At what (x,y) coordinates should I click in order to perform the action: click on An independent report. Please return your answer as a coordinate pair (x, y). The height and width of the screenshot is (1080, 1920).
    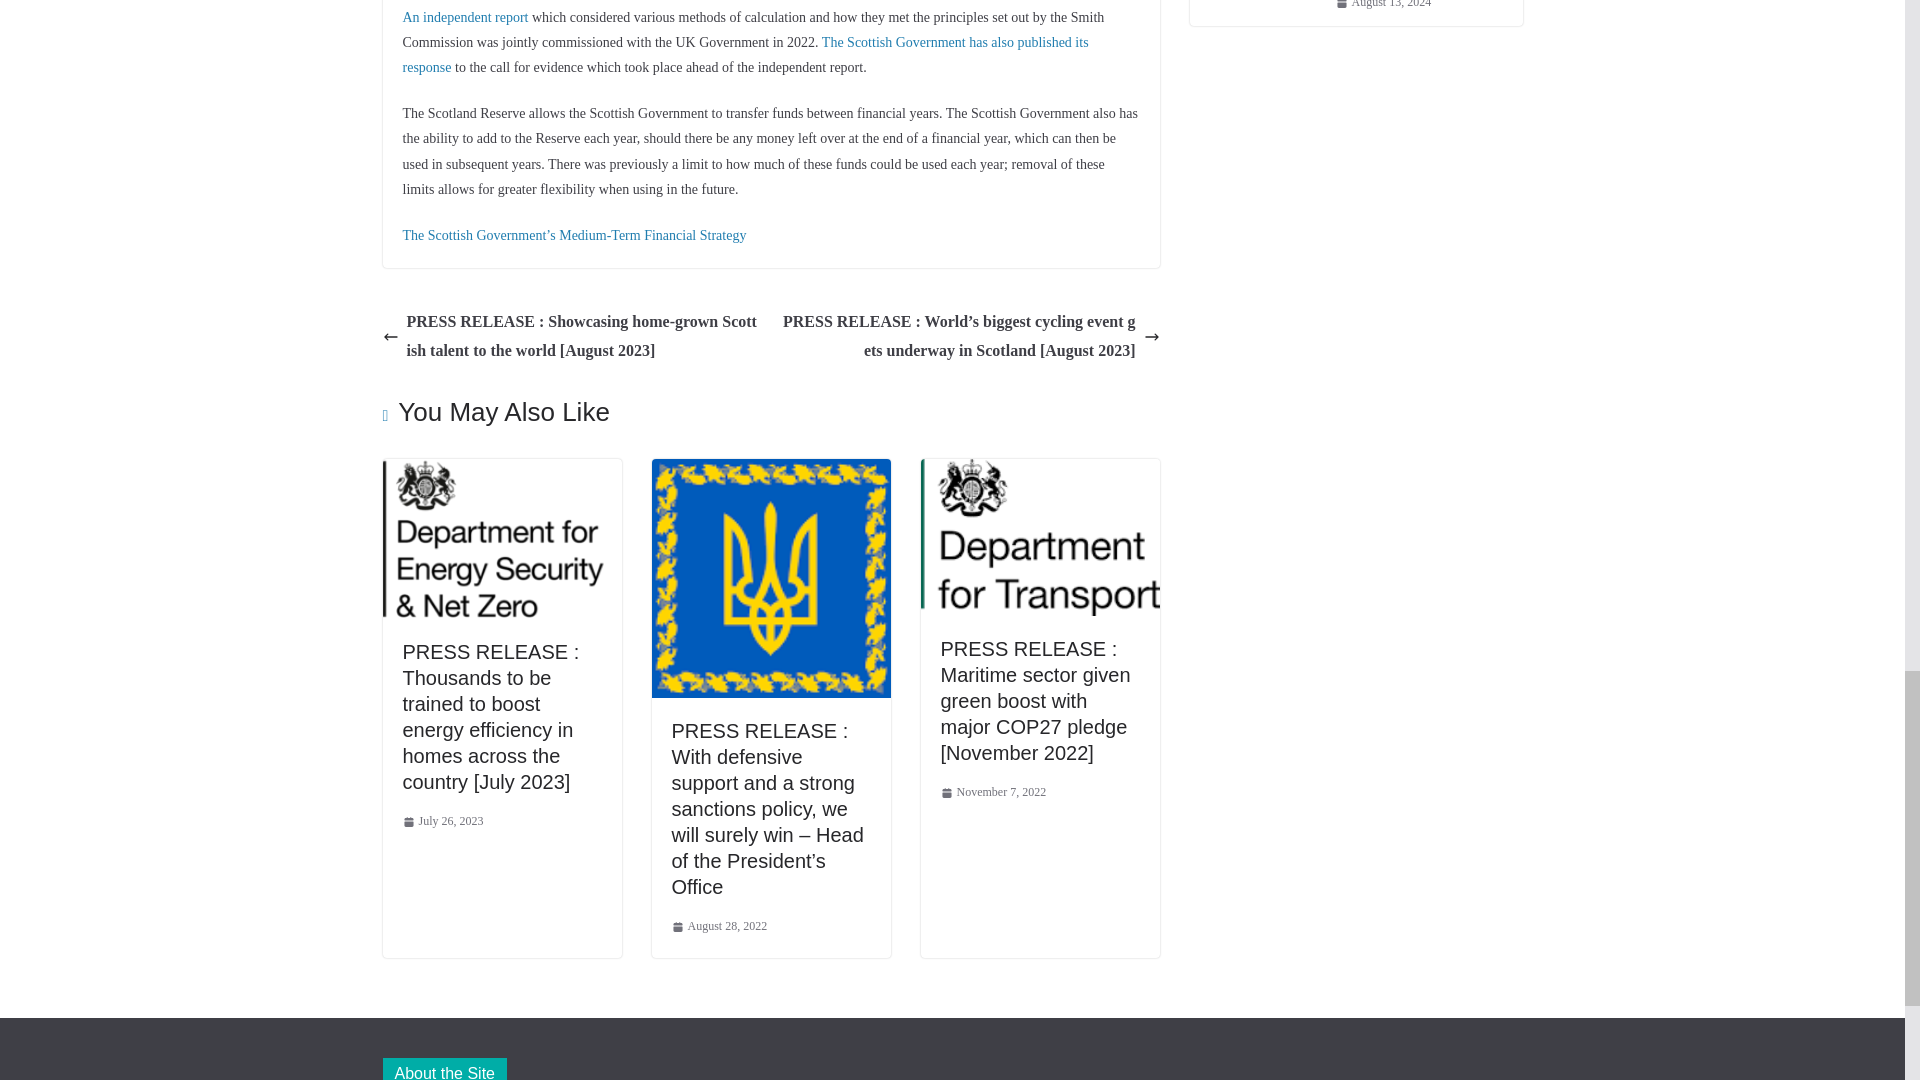
    Looking at the image, I should click on (464, 16).